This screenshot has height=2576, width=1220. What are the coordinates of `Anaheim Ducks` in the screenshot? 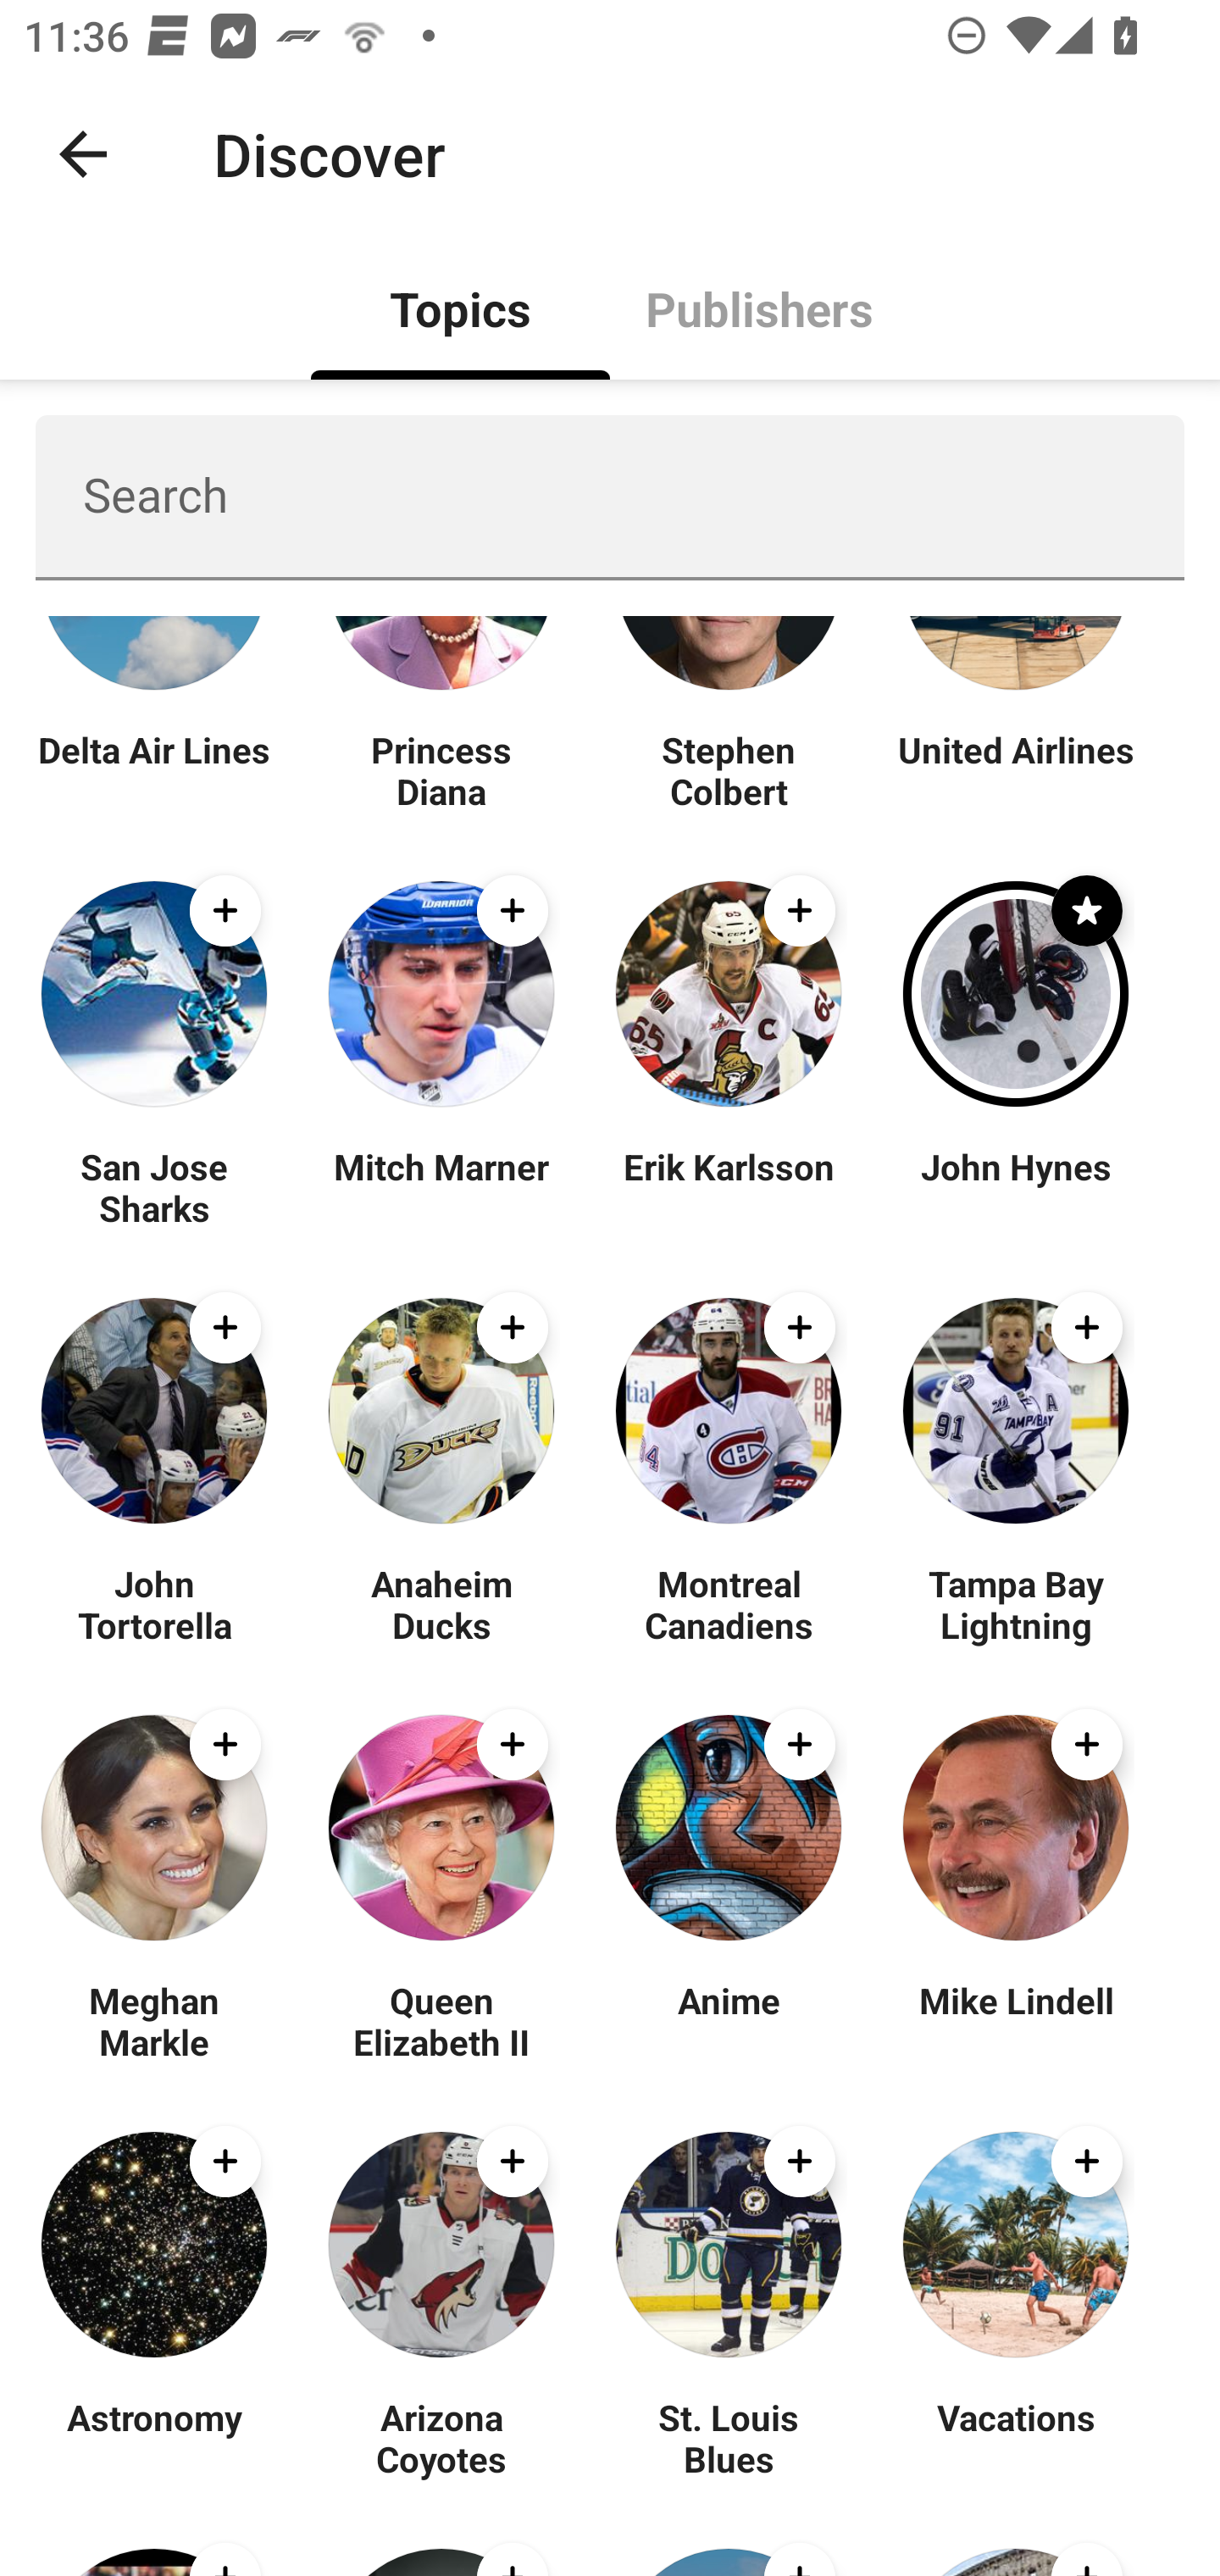 It's located at (441, 1603).